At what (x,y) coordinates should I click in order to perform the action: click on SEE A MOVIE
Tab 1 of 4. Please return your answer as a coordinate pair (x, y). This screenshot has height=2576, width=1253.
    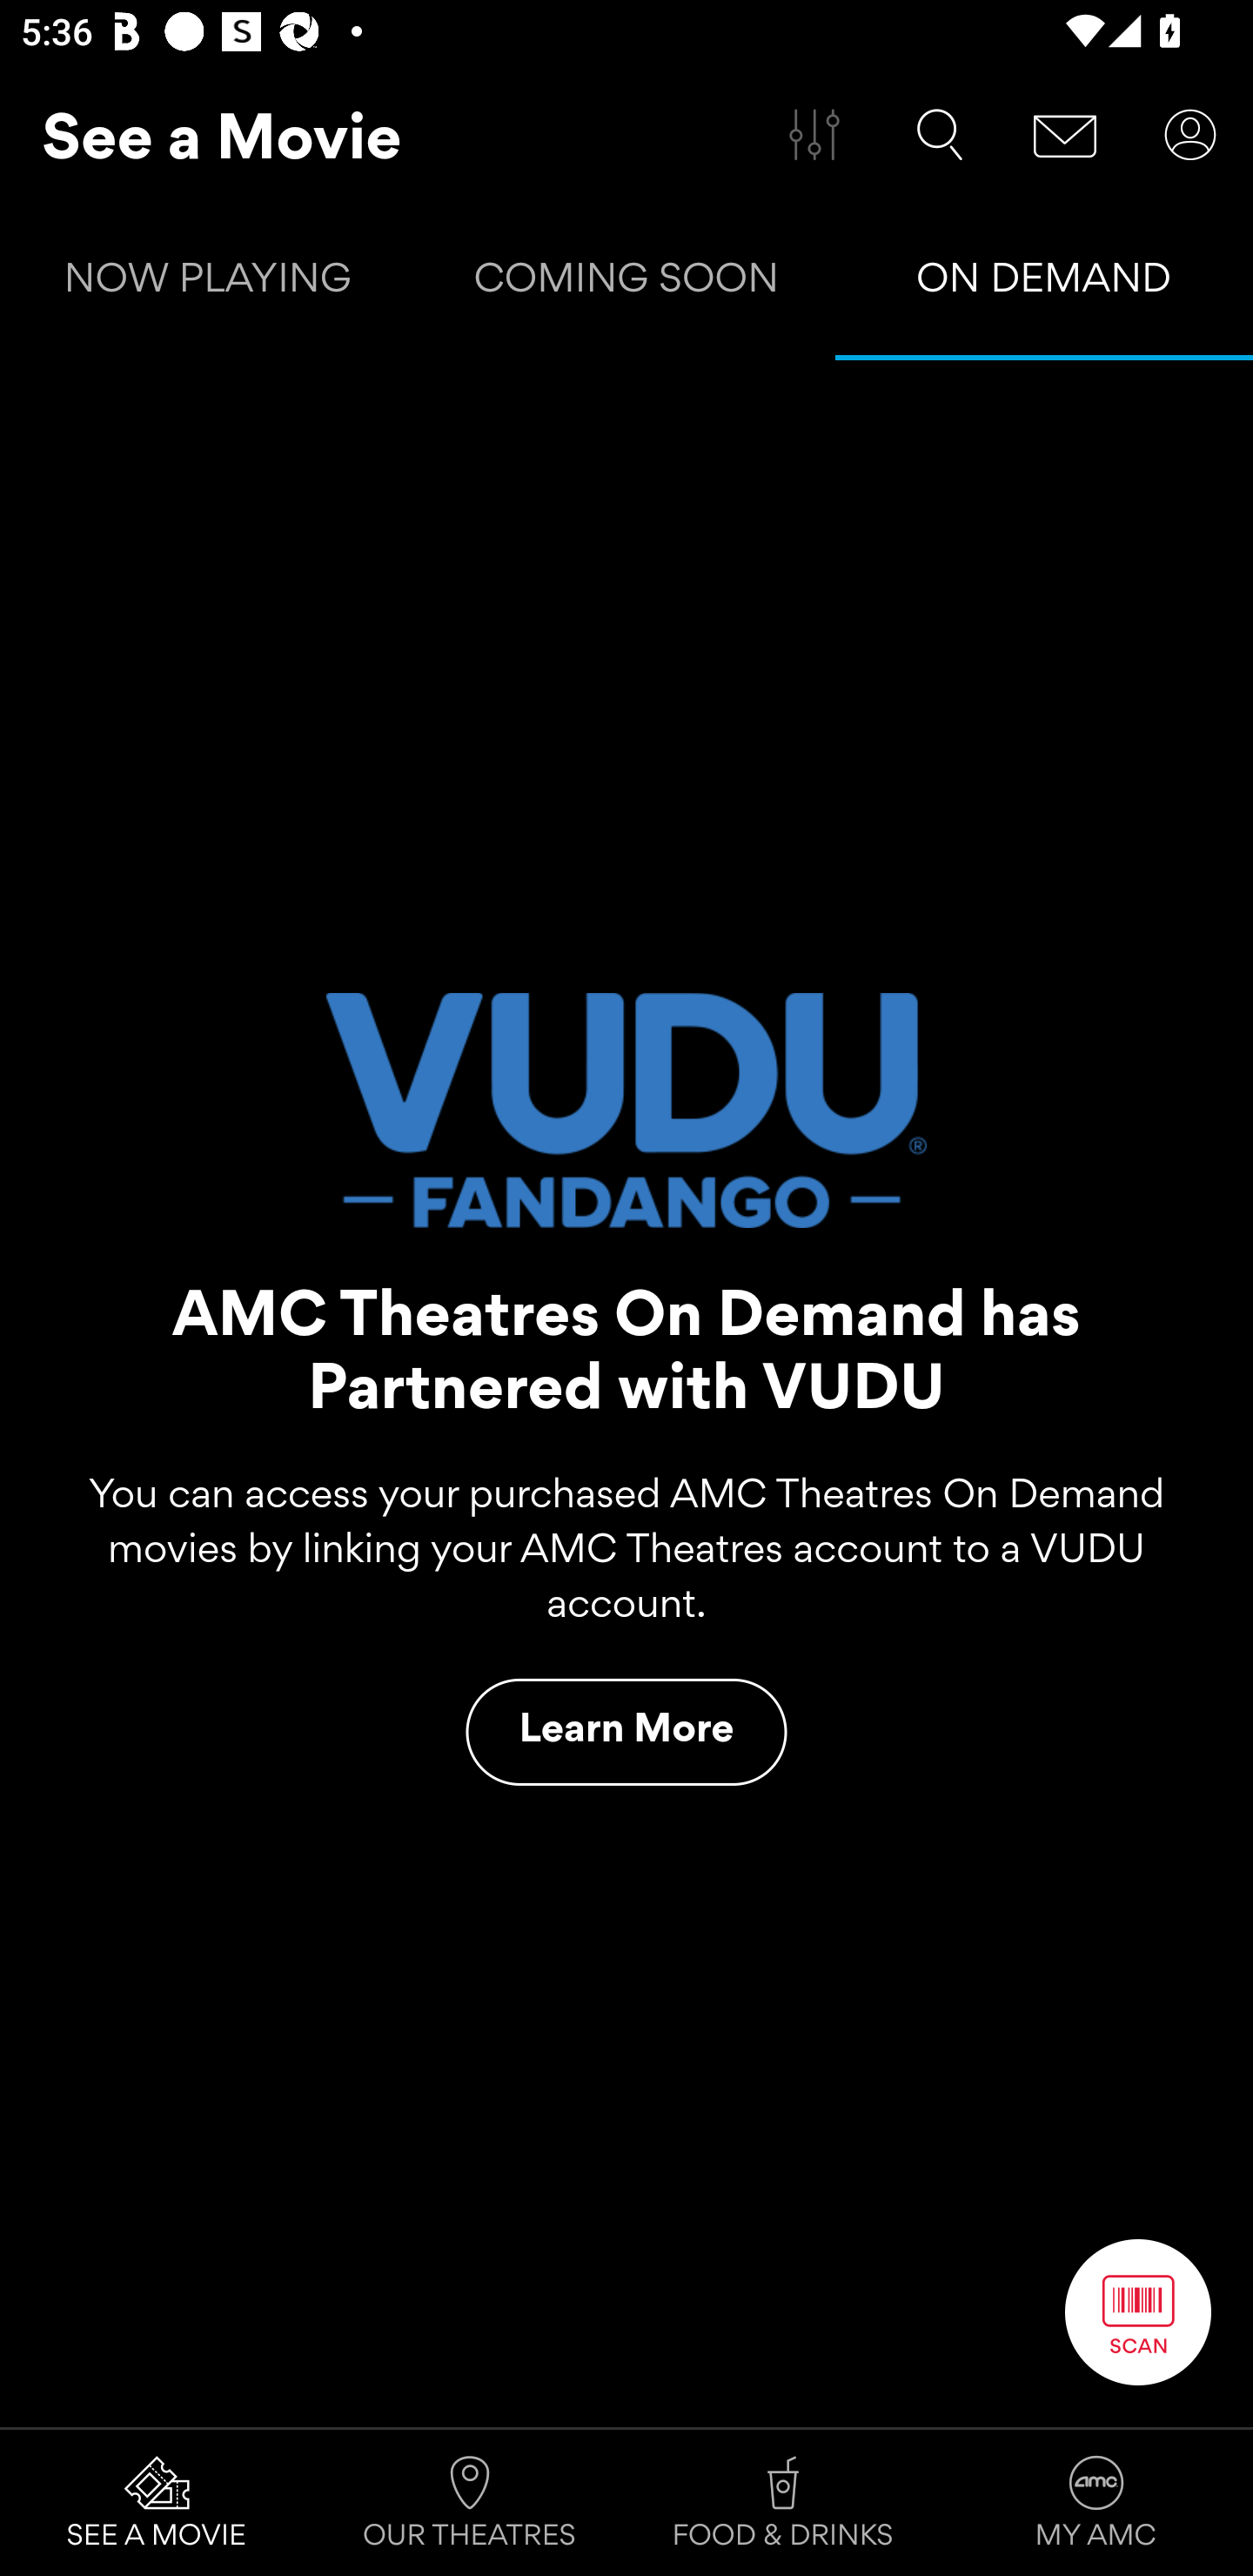
    Looking at the image, I should click on (157, 2503).